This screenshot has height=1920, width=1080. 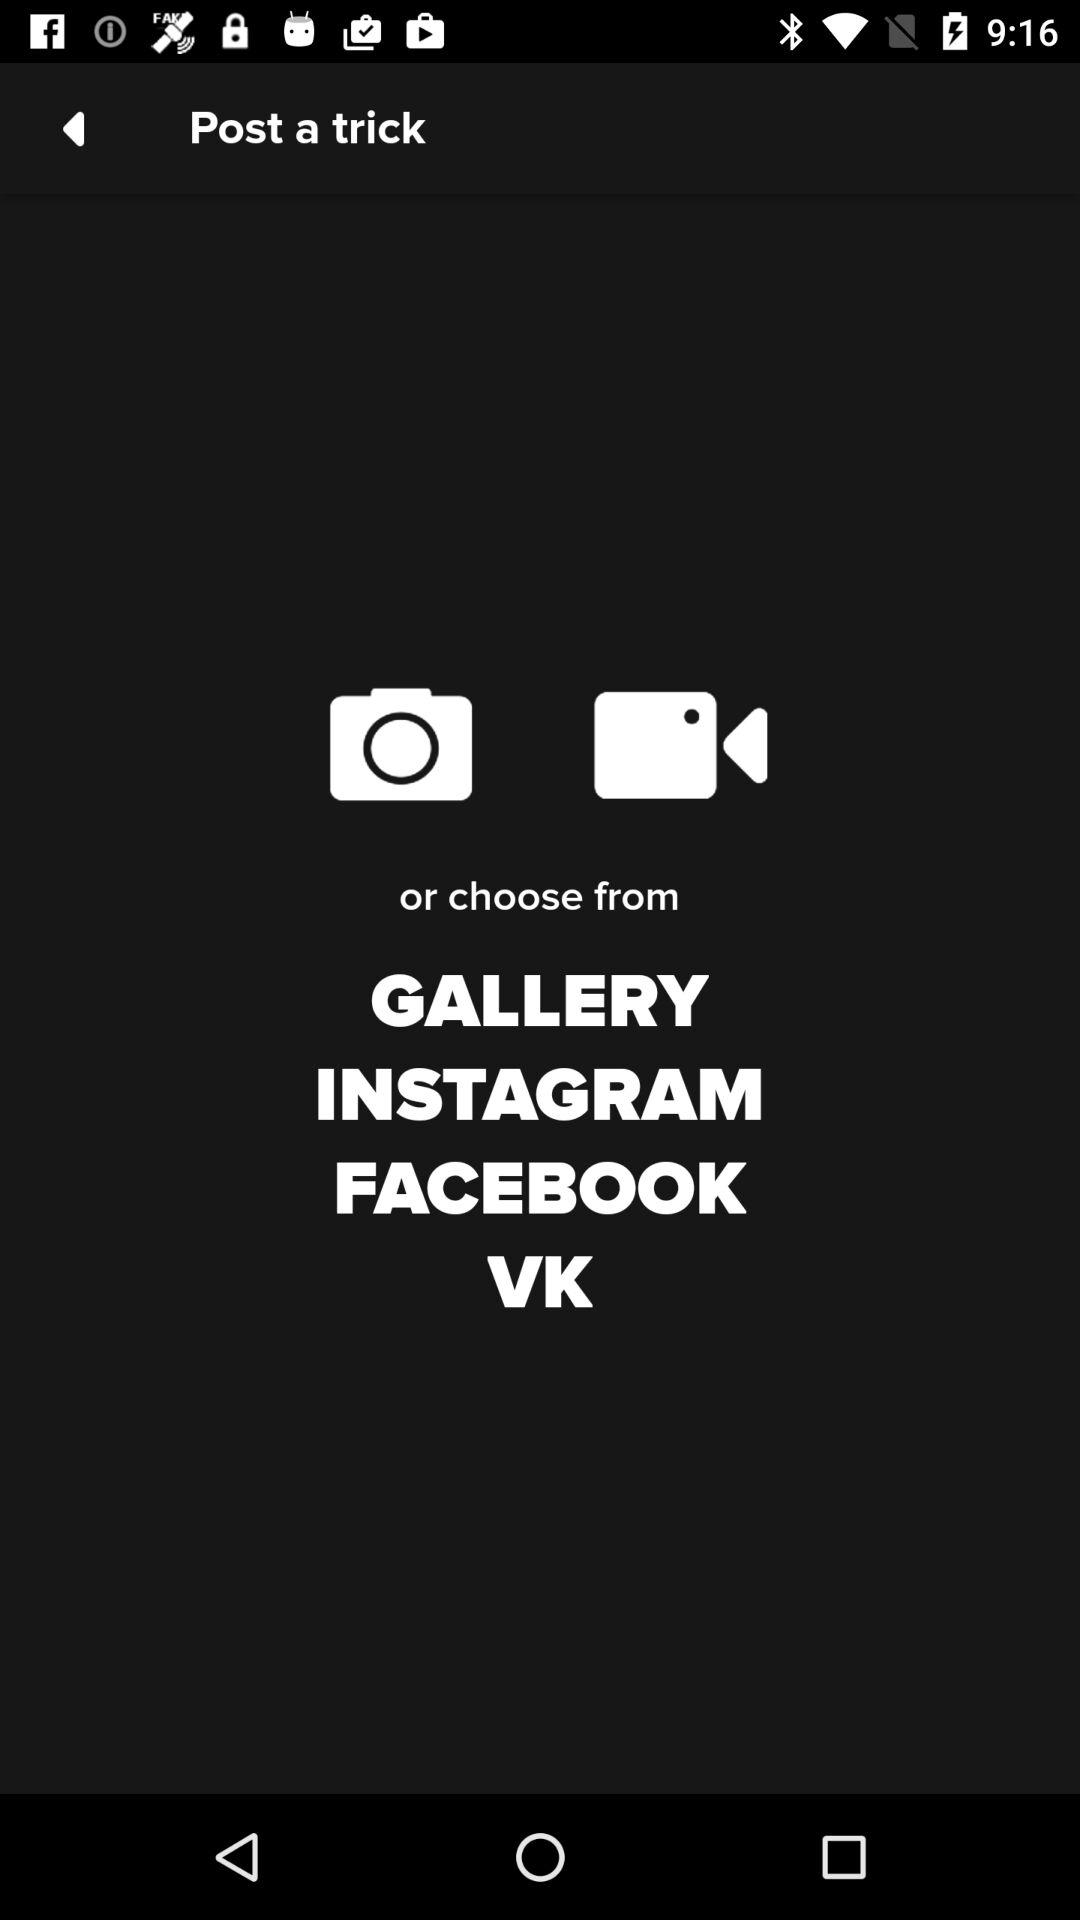 What do you see at coordinates (539, 1003) in the screenshot?
I see `launch gallery icon` at bounding box center [539, 1003].